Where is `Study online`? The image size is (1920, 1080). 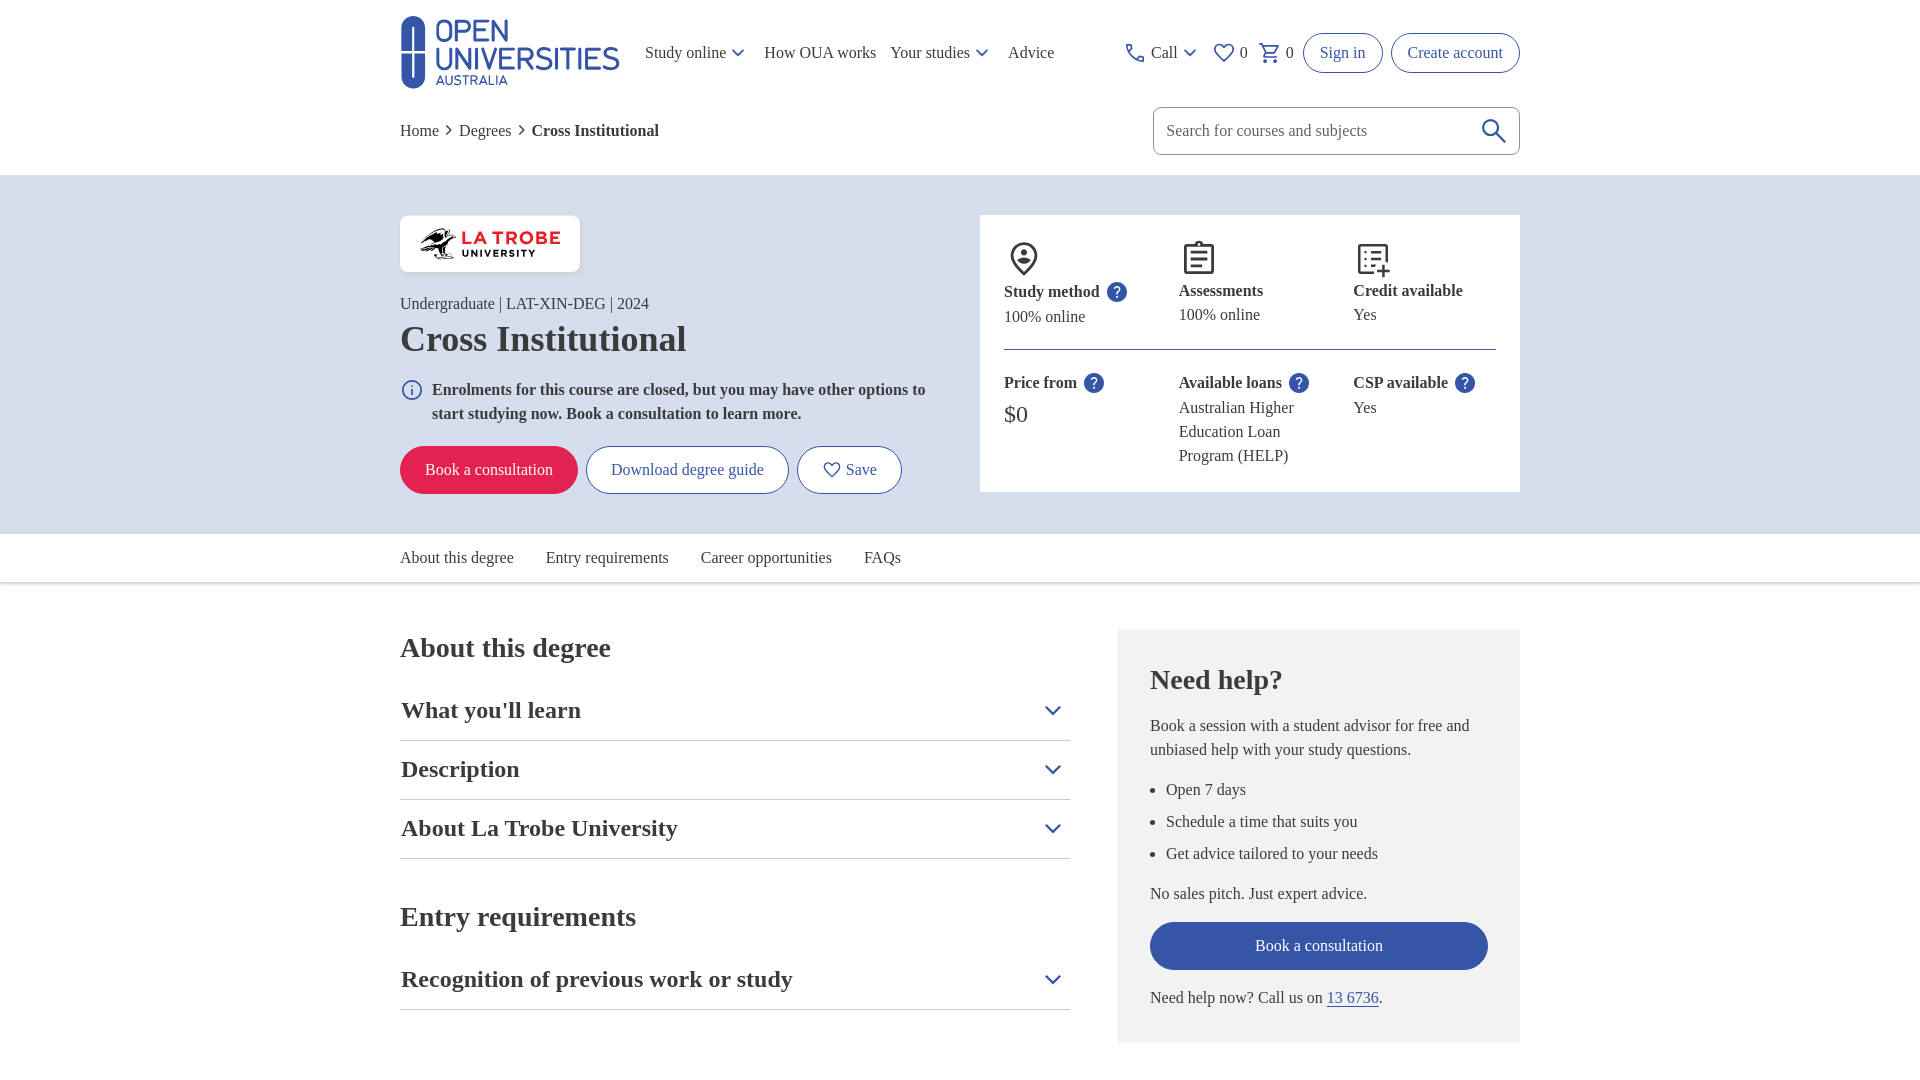
Study online is located at coordinates (696, 53).